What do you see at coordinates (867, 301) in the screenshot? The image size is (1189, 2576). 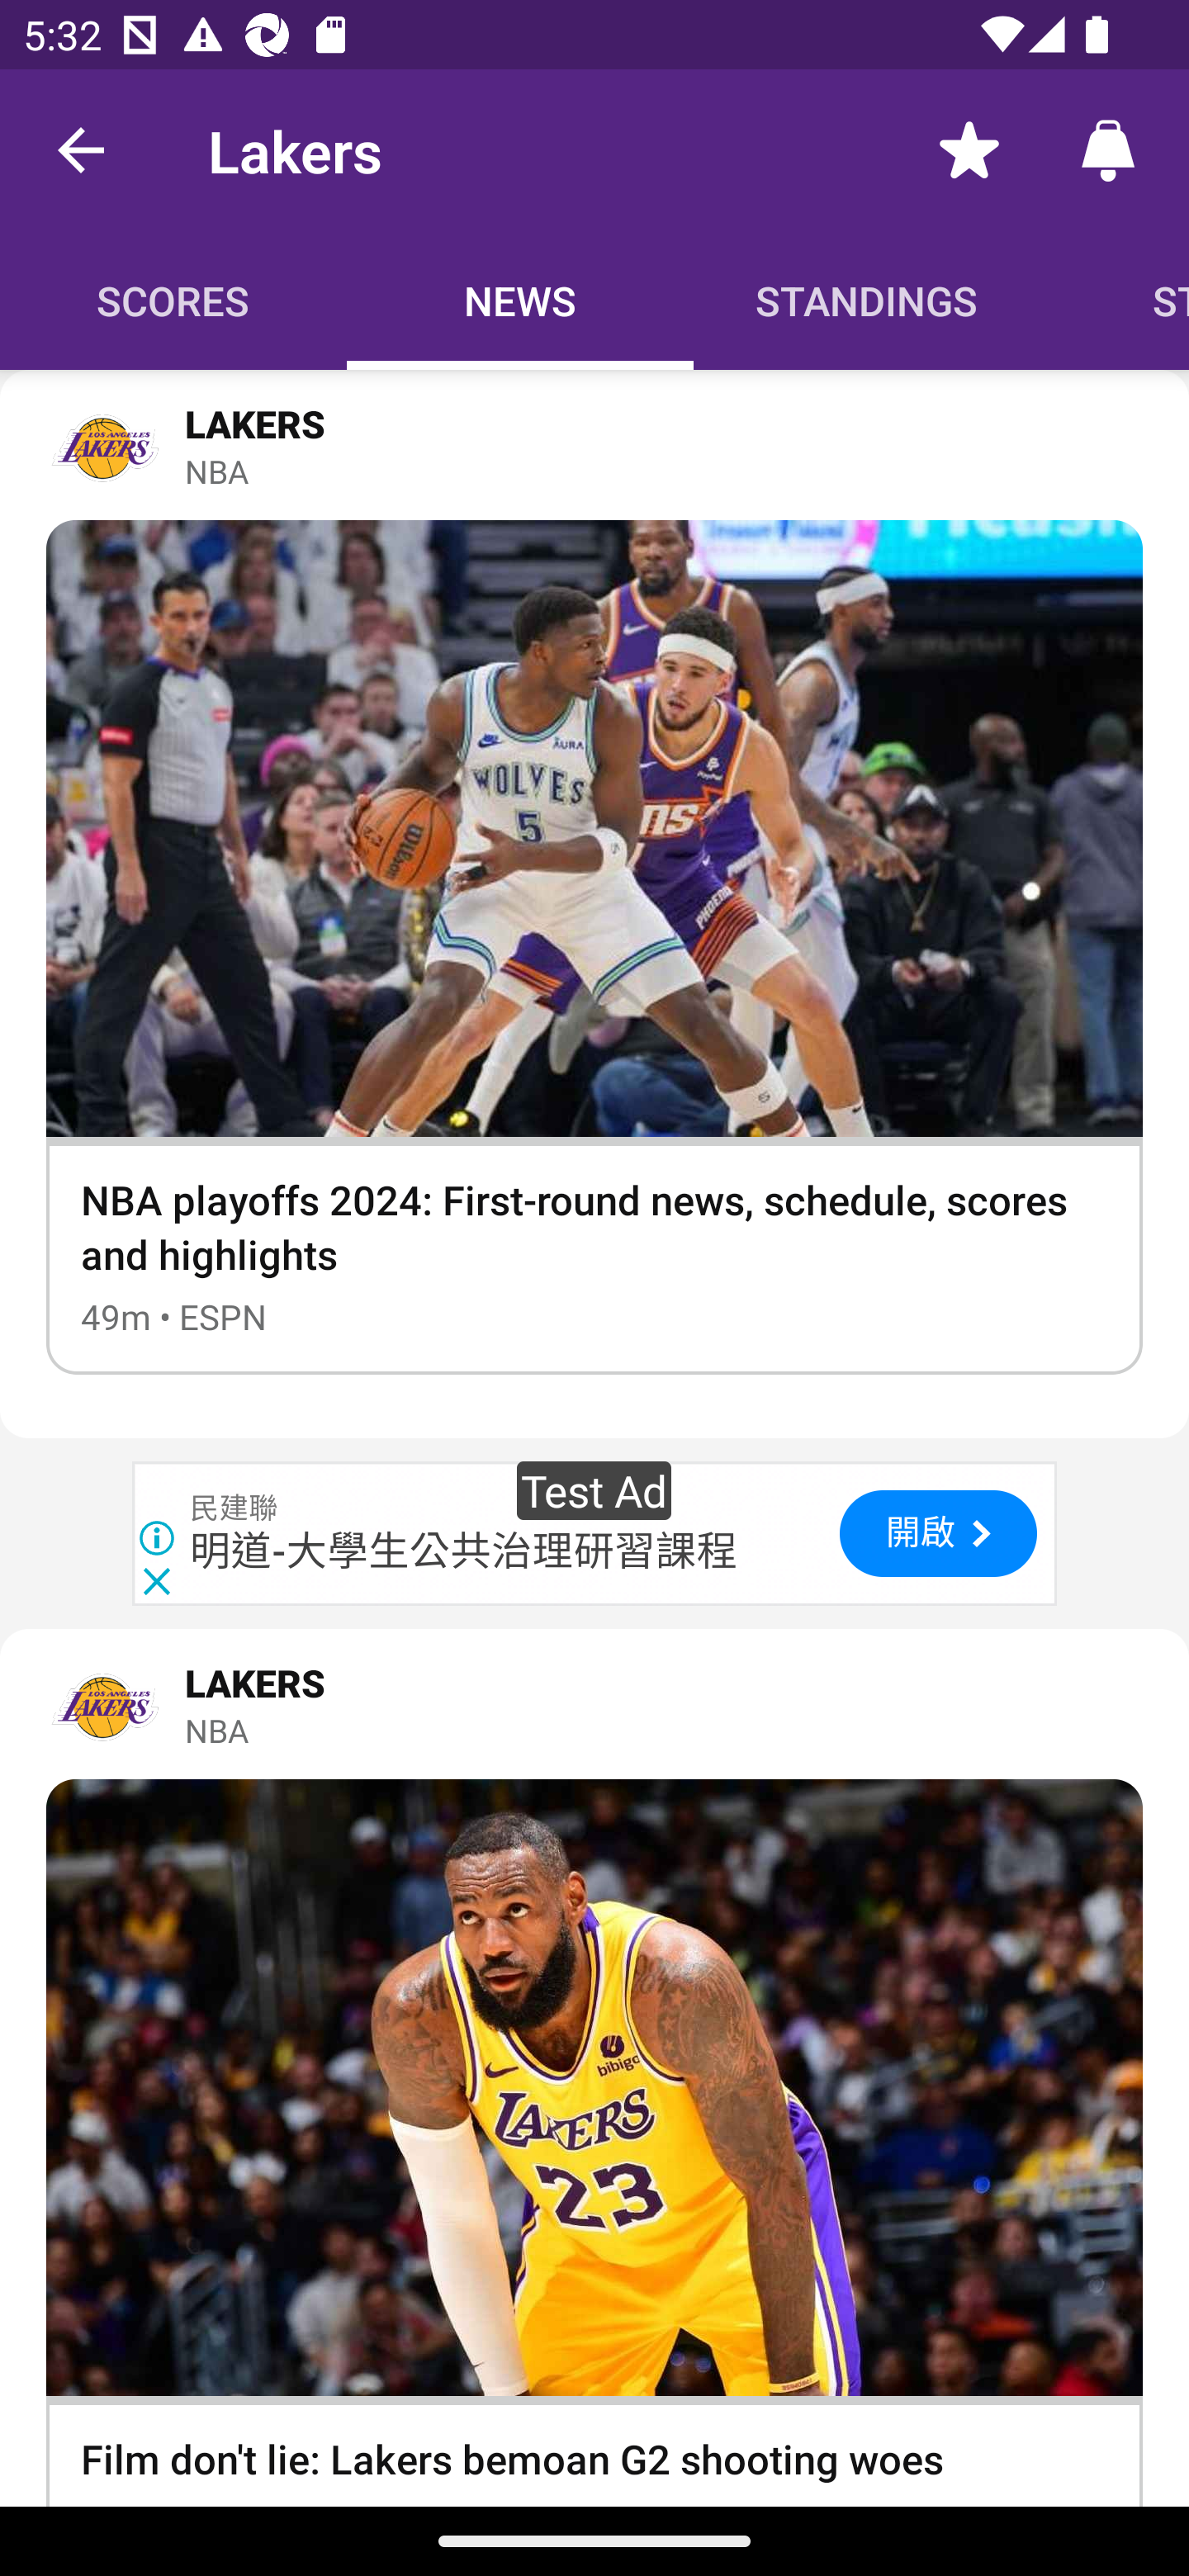 I see `Standings STANDINGS` at bounding box center [867, 301].